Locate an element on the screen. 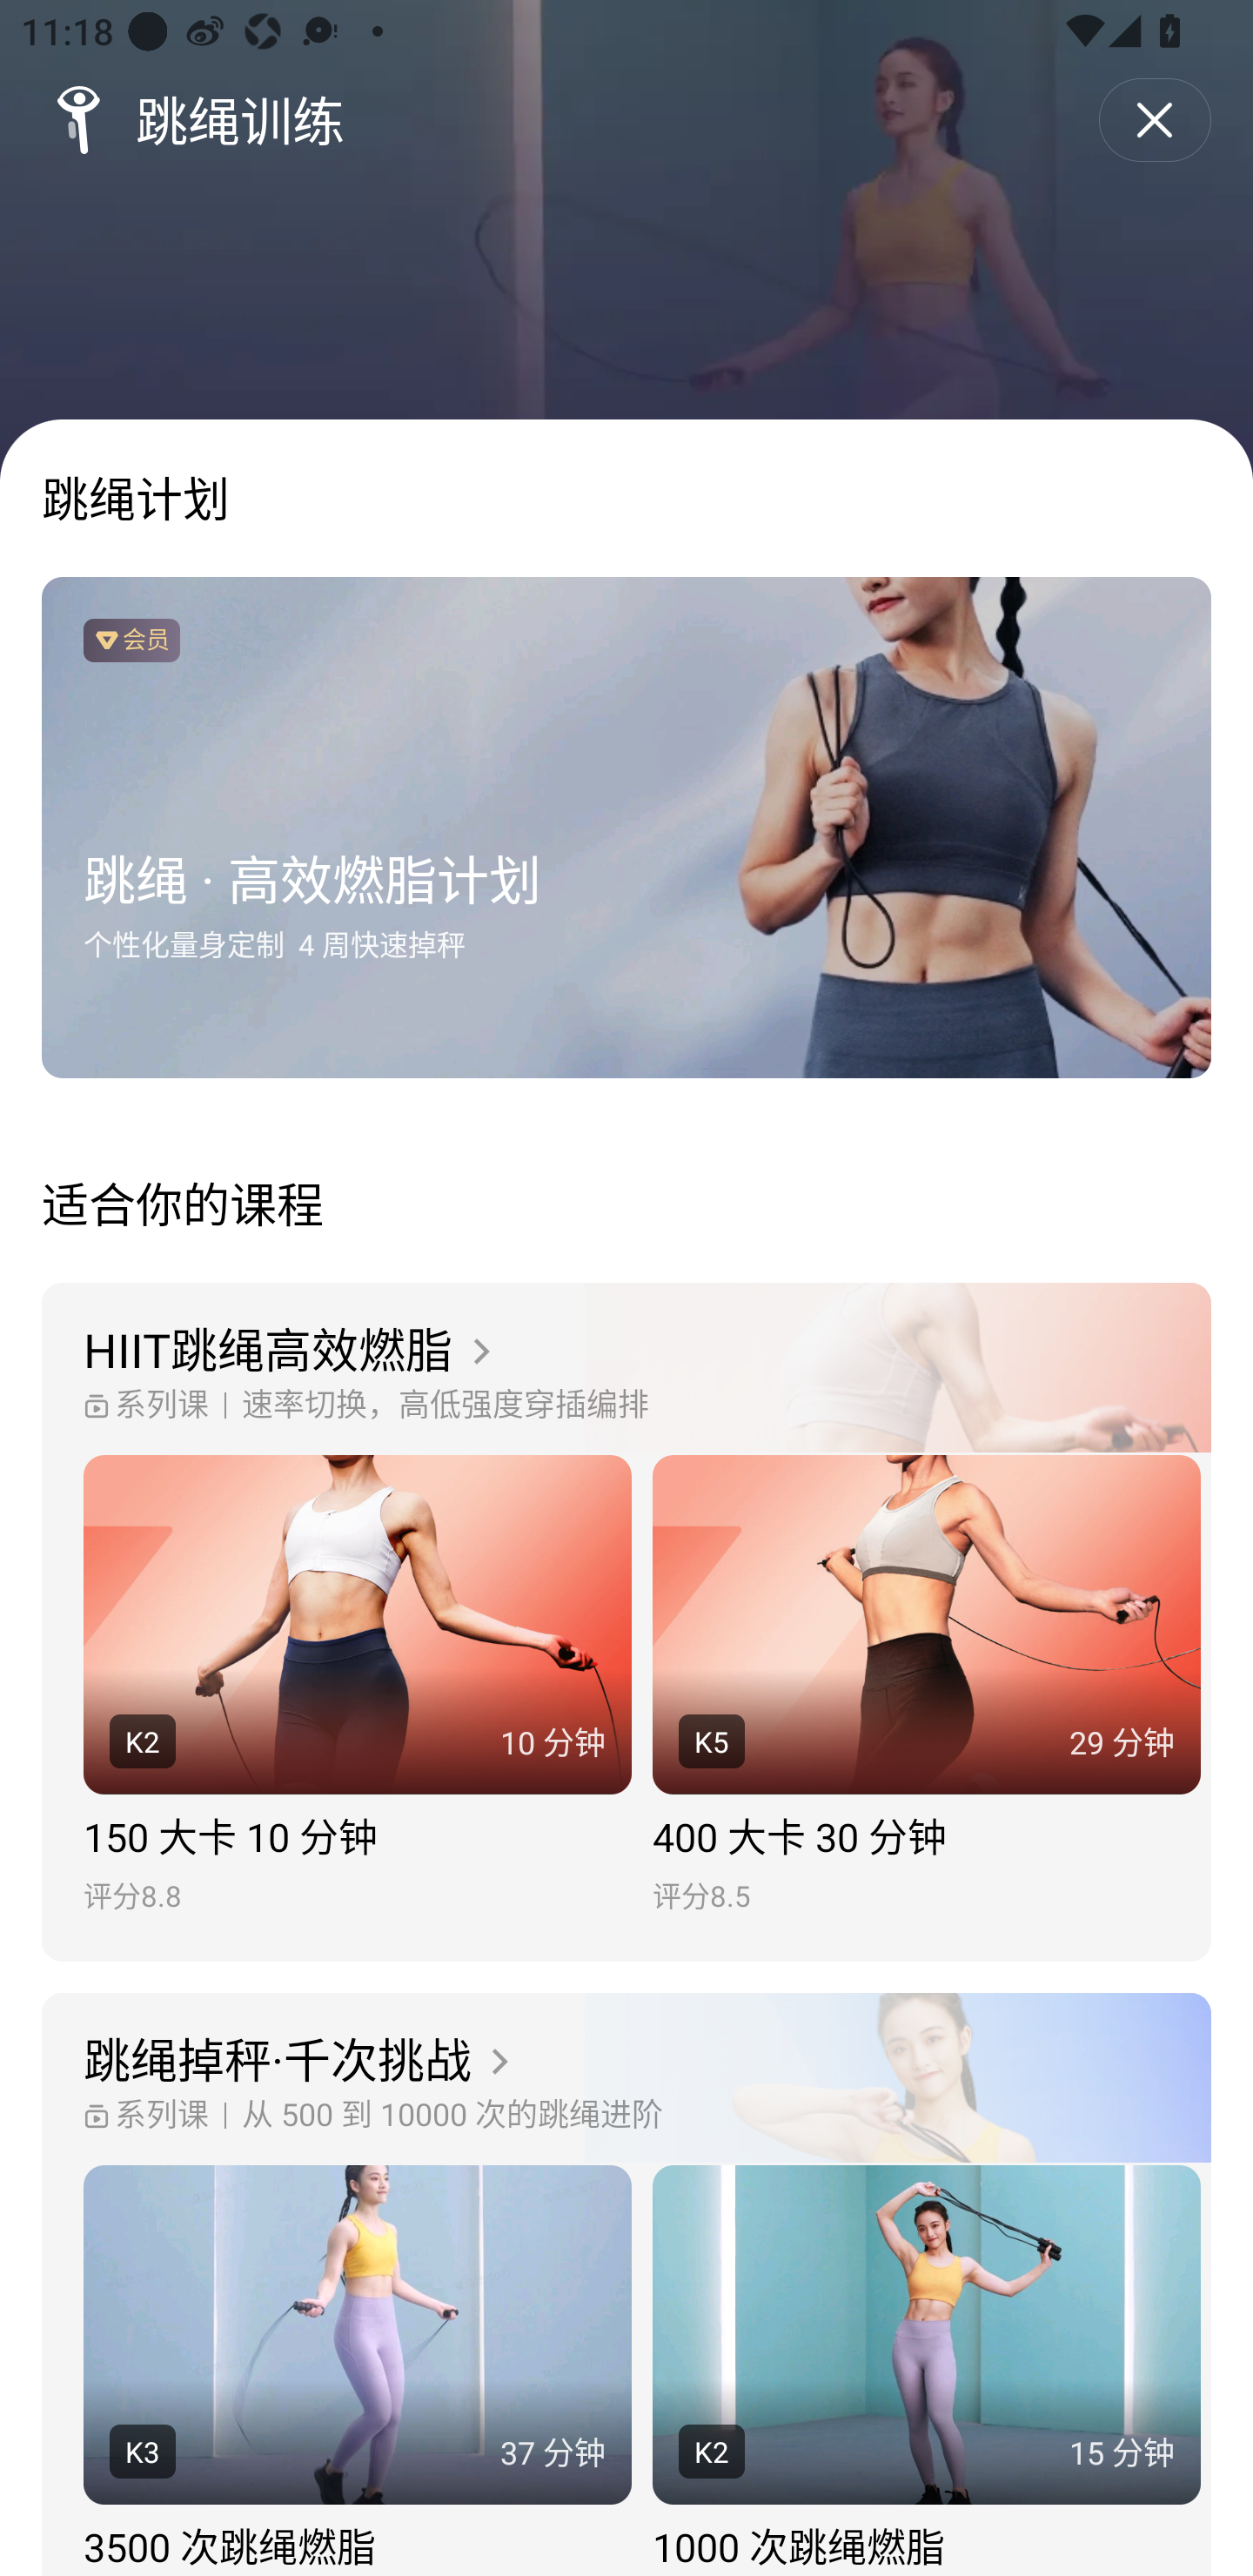 The width and height of the screenshot is (1253, 2576). 会员 跳绳 · 高效燃脂计划 个性化量身定制  4 周快速掉秤 is located at coordinates (626, 828).